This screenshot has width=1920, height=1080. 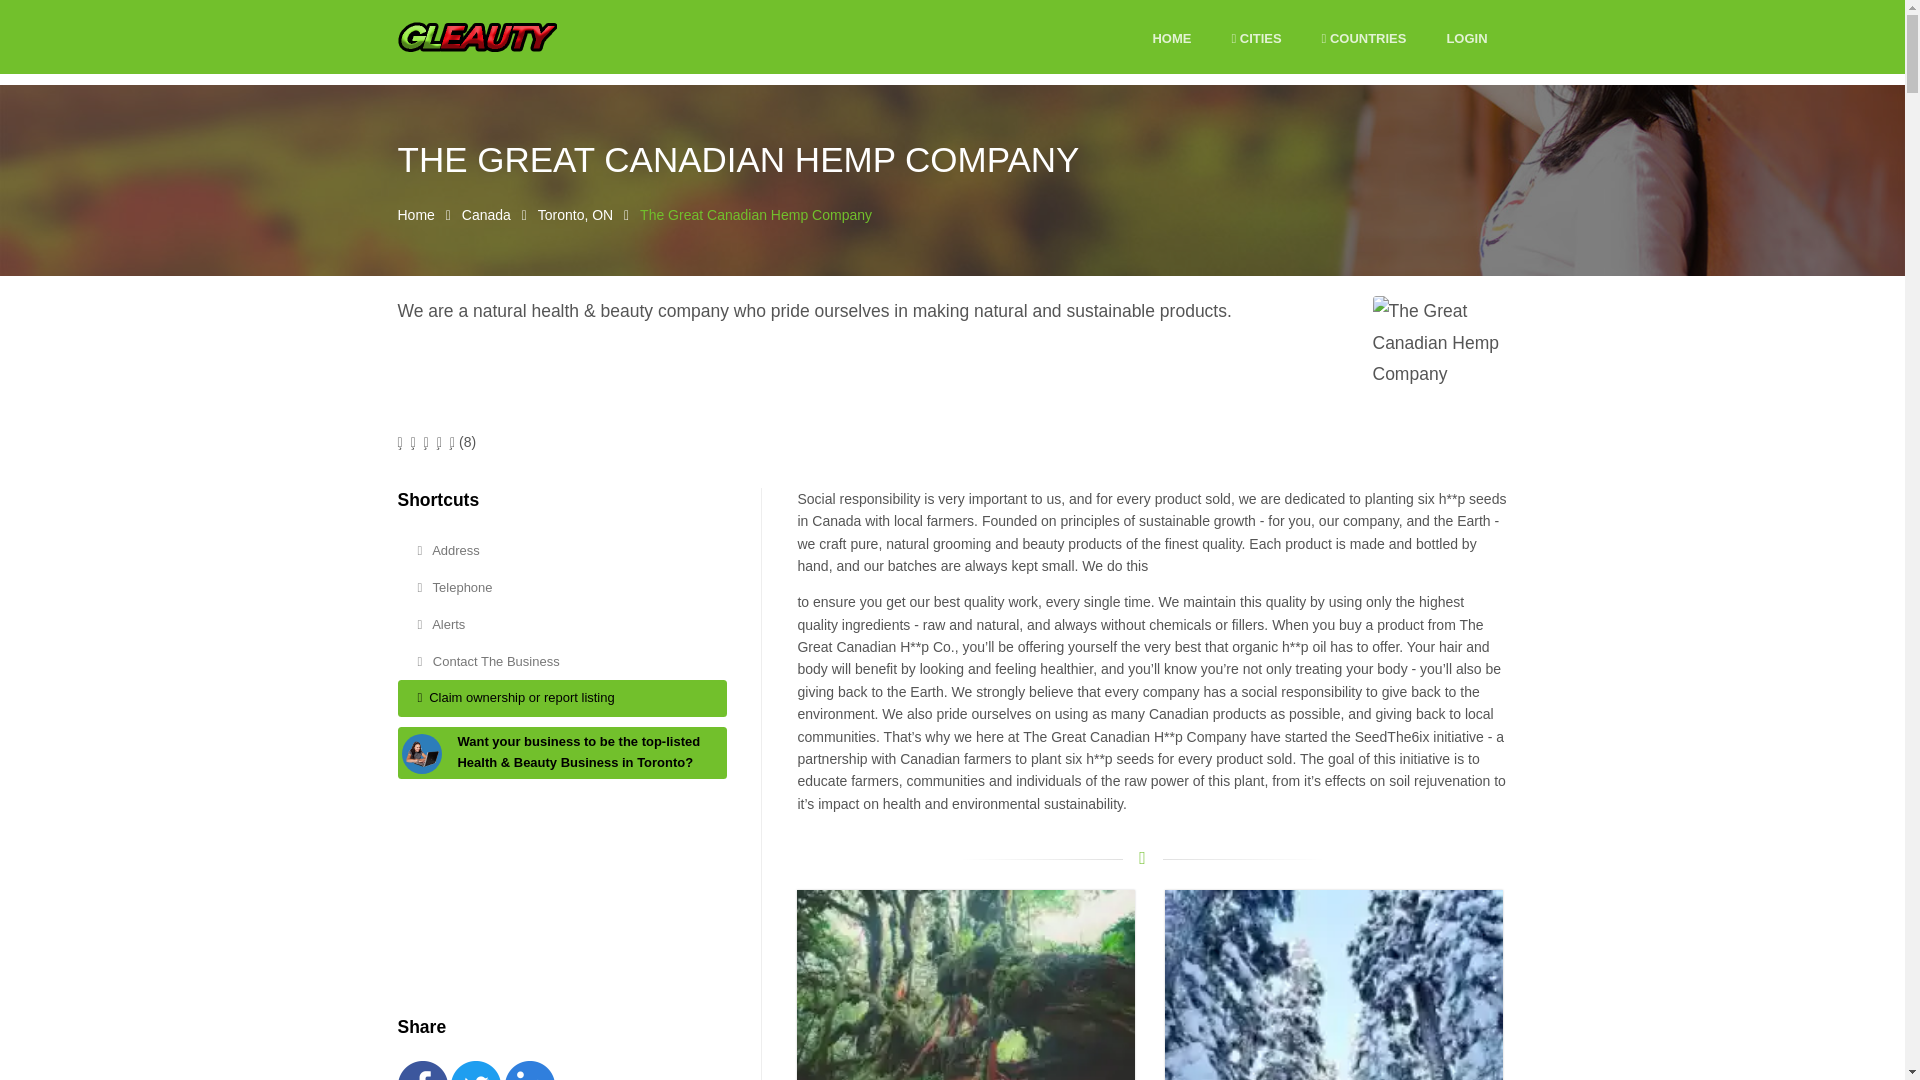 What do you see at coordinates (562, 698) in the screenshot?
I see `Claim ownership or report listing` at bounding box center [562, 698].